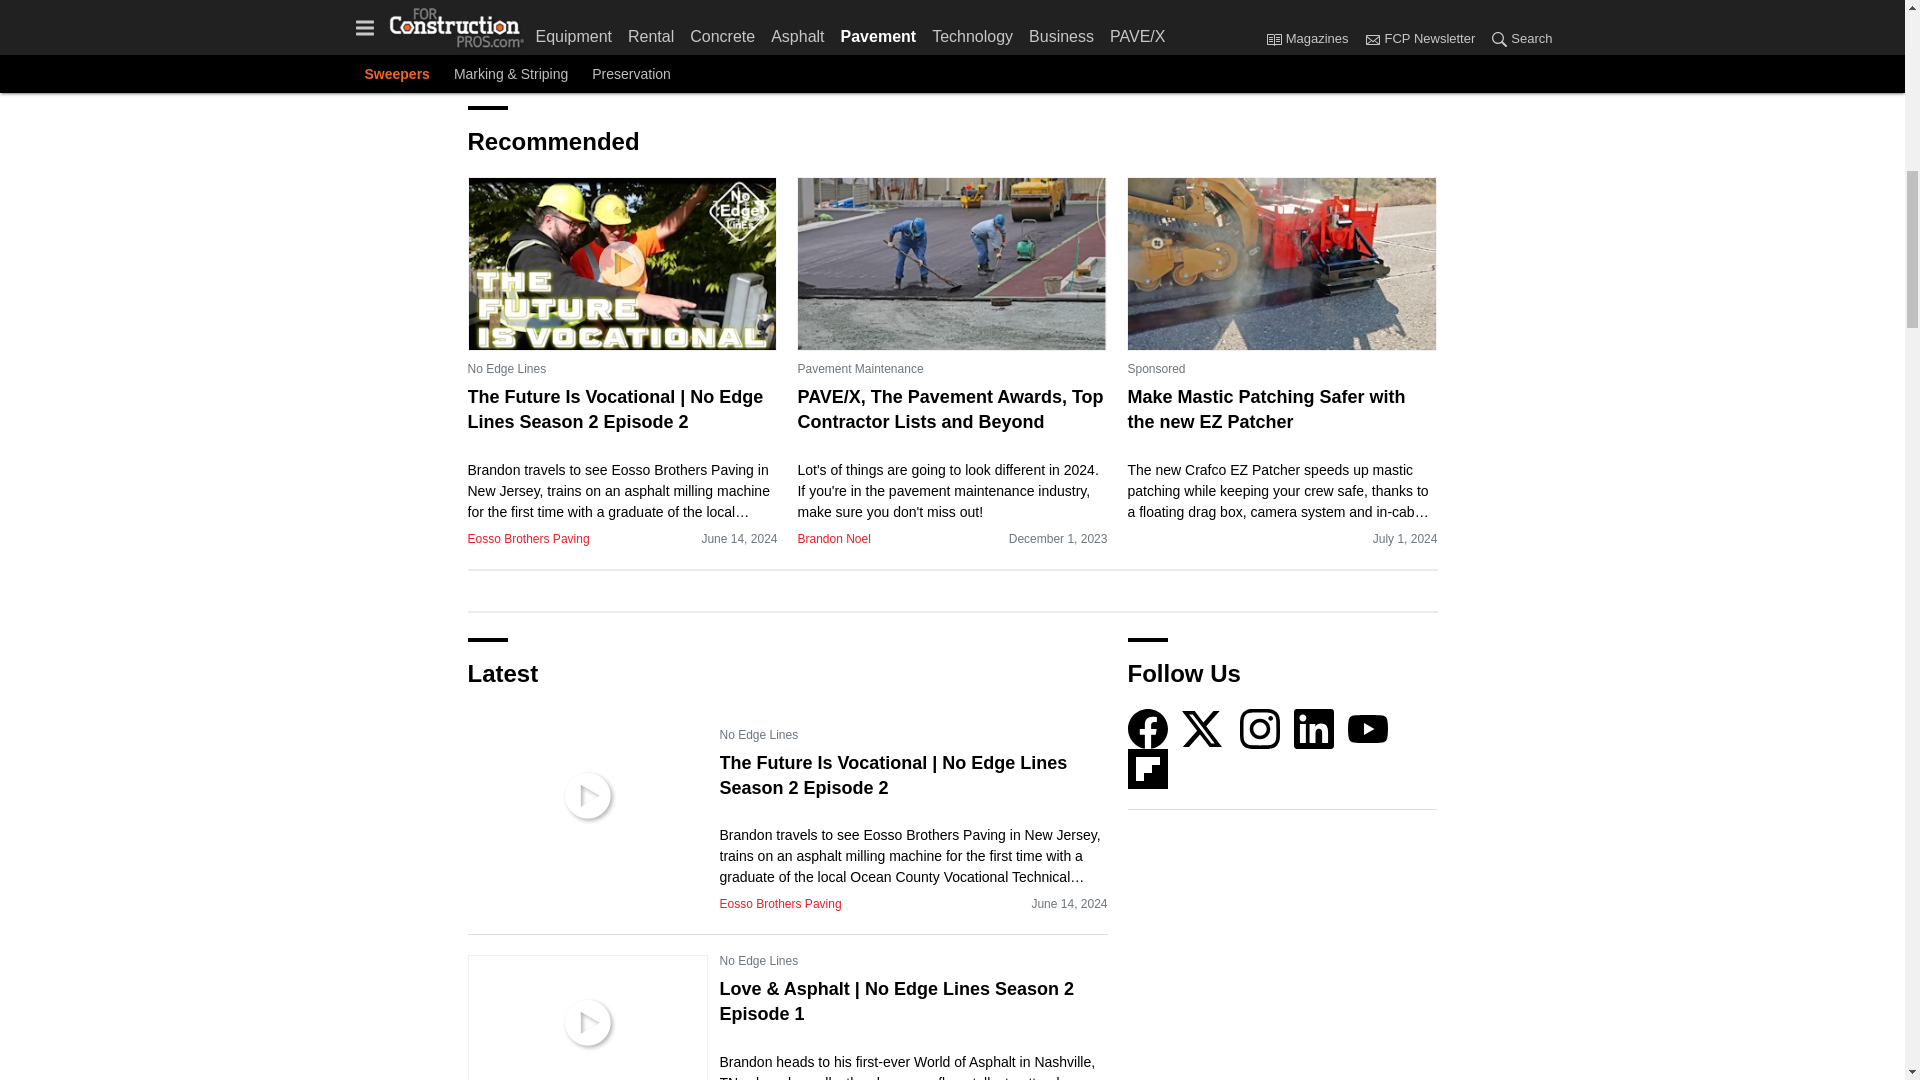 This screenshot has height=1080, width=1920. Describe the element at coordinates (1156, 368) in the screenshot. I see `Sponsored` at that location.